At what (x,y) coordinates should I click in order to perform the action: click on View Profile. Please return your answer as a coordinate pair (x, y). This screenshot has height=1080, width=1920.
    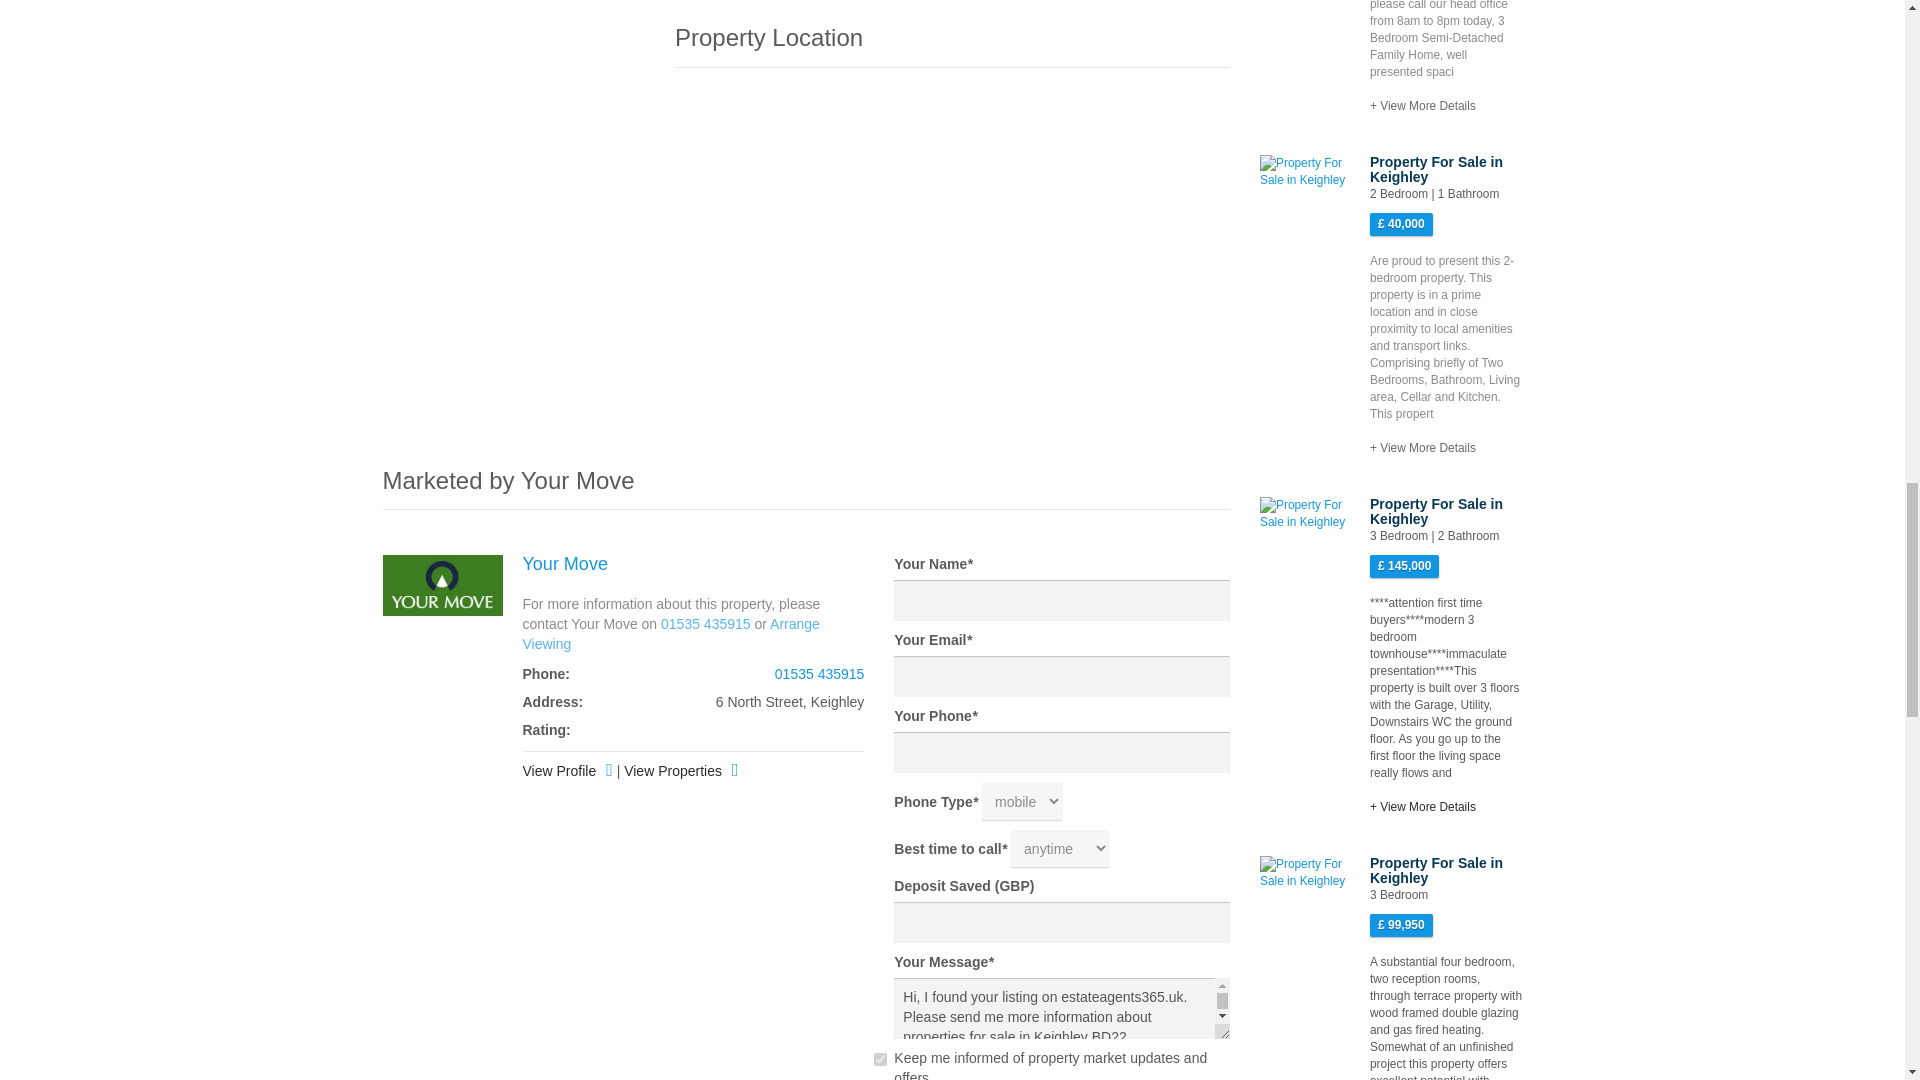
    Looking at the image, I should click on (567, 772).